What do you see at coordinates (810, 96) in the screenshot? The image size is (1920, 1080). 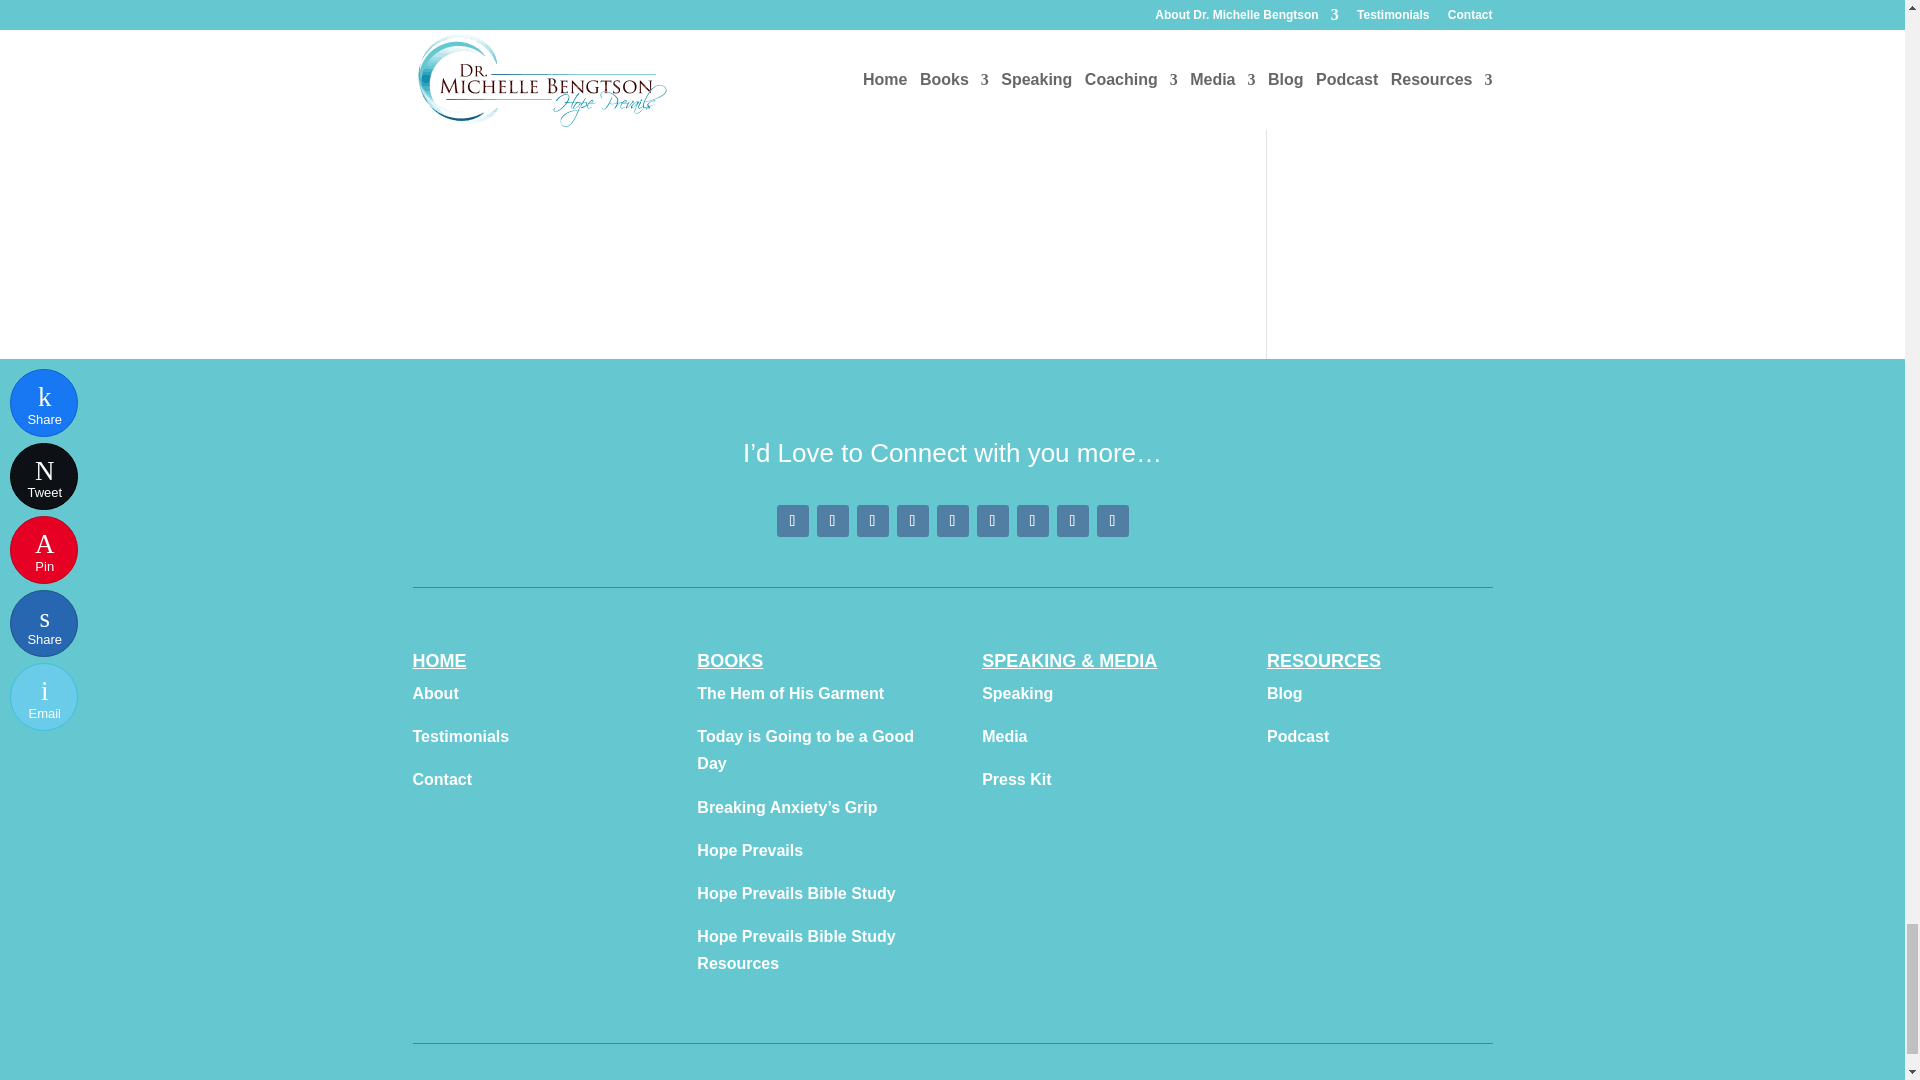 I see `Comment Form` at bounding box center [810, 96].